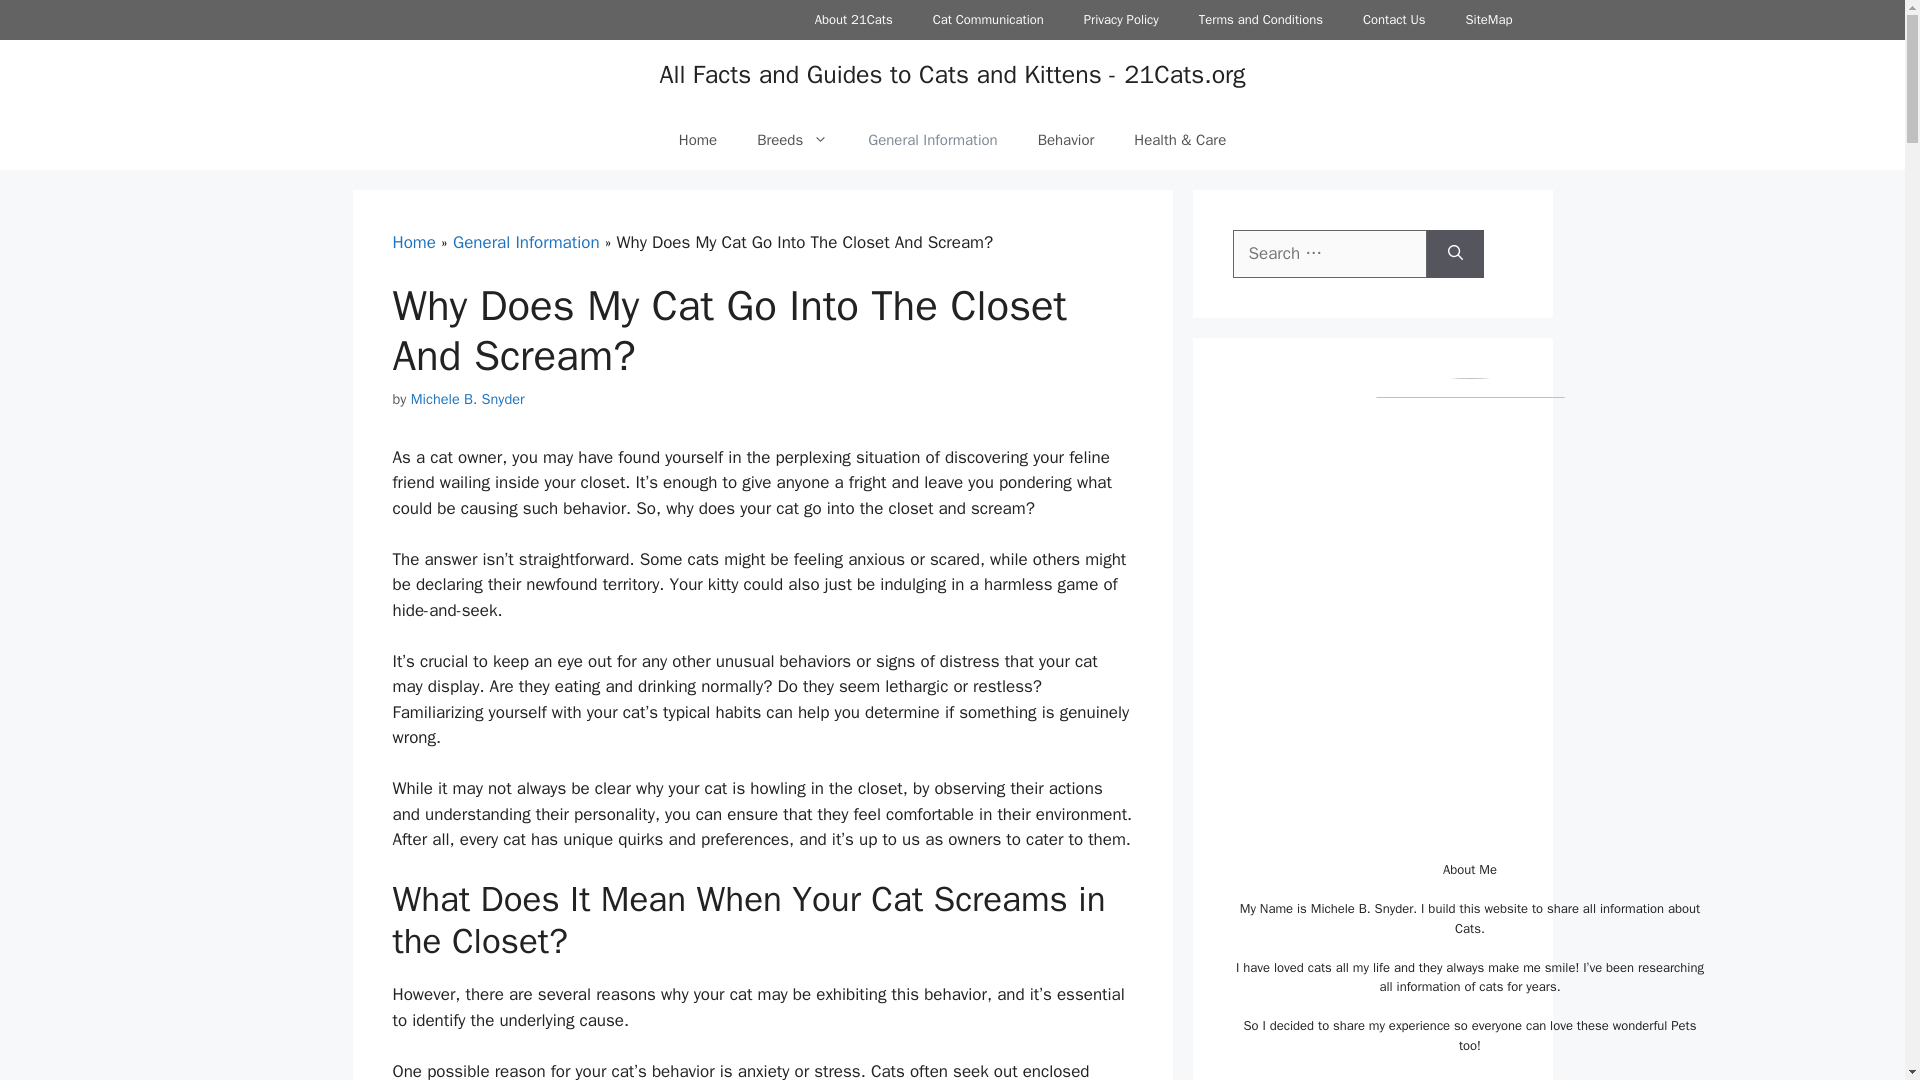  Describe the element at coordinates (951, 74) in the screenshot. I see `All Facts and Guides to Cats and Kittens - 21Cats.org` at that location.